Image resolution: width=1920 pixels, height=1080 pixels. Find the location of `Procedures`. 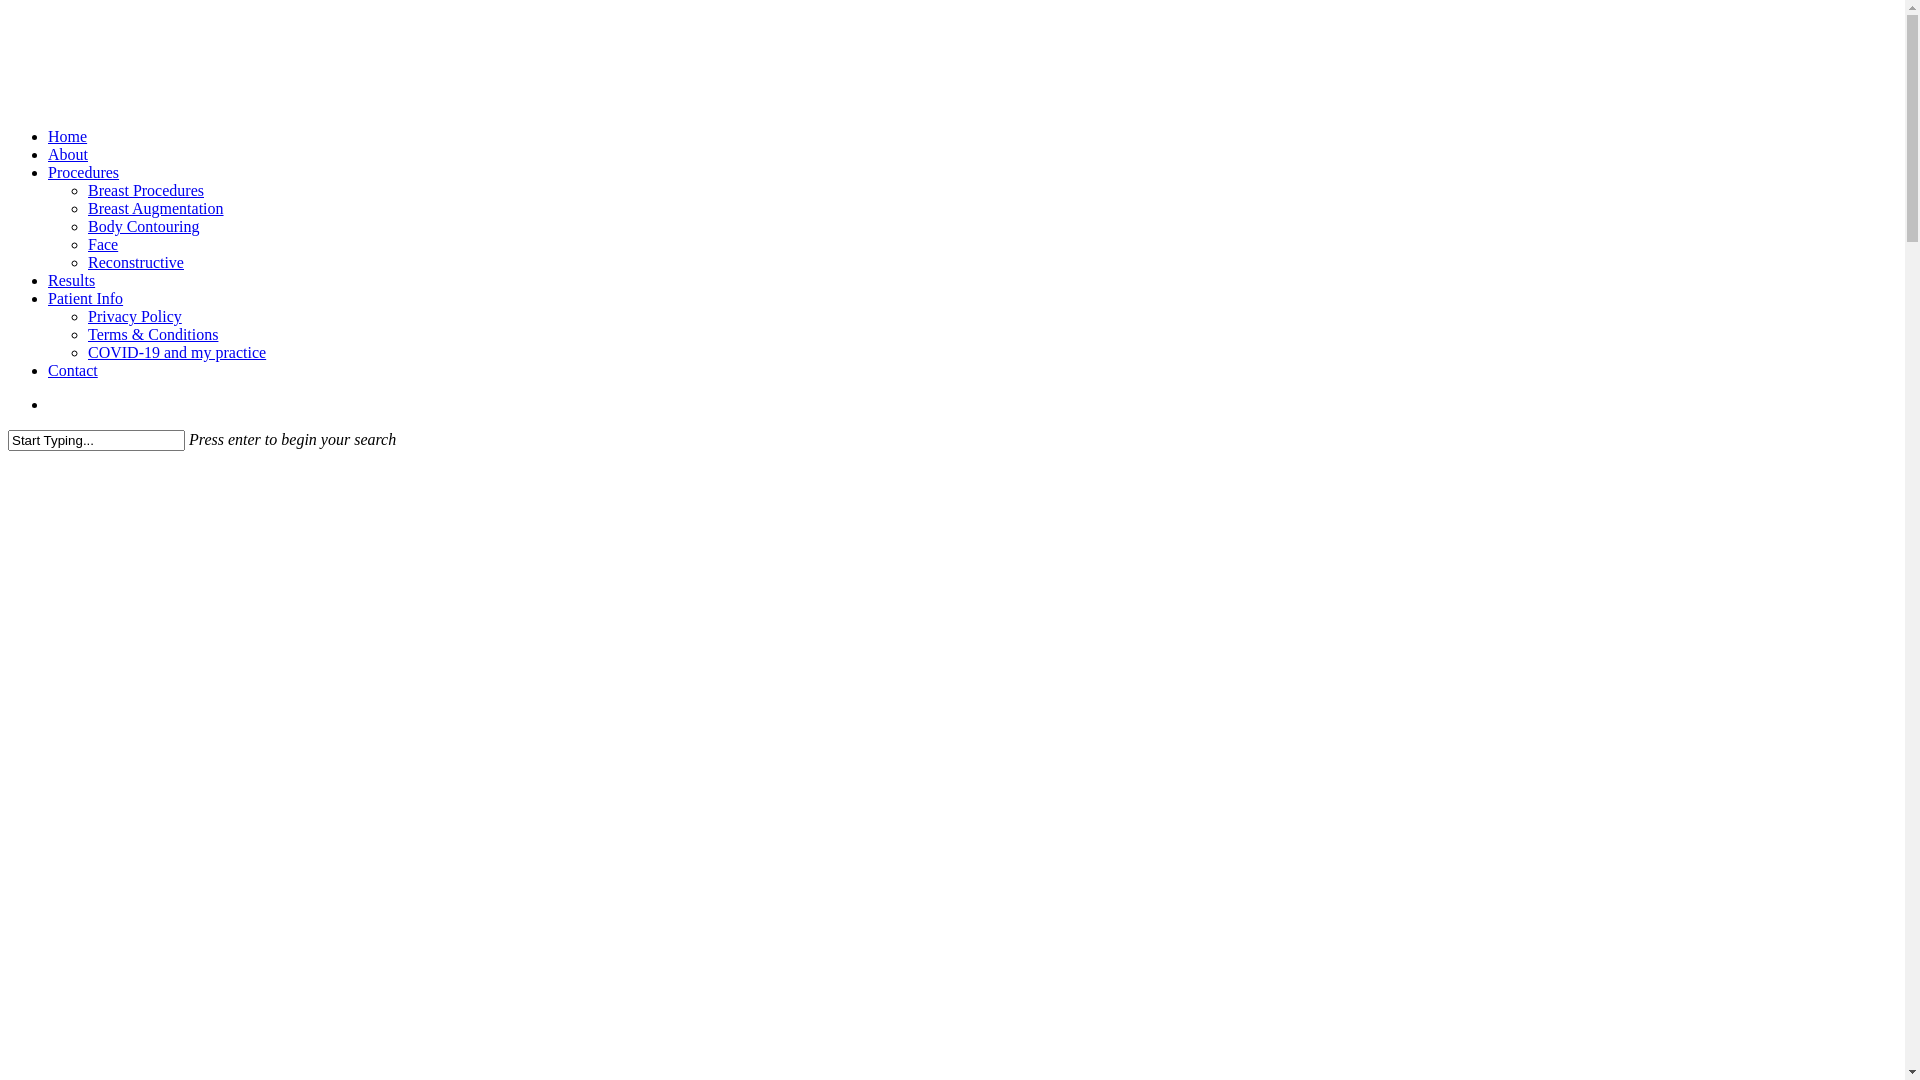

Procedures is located at coordinates (84, 172).